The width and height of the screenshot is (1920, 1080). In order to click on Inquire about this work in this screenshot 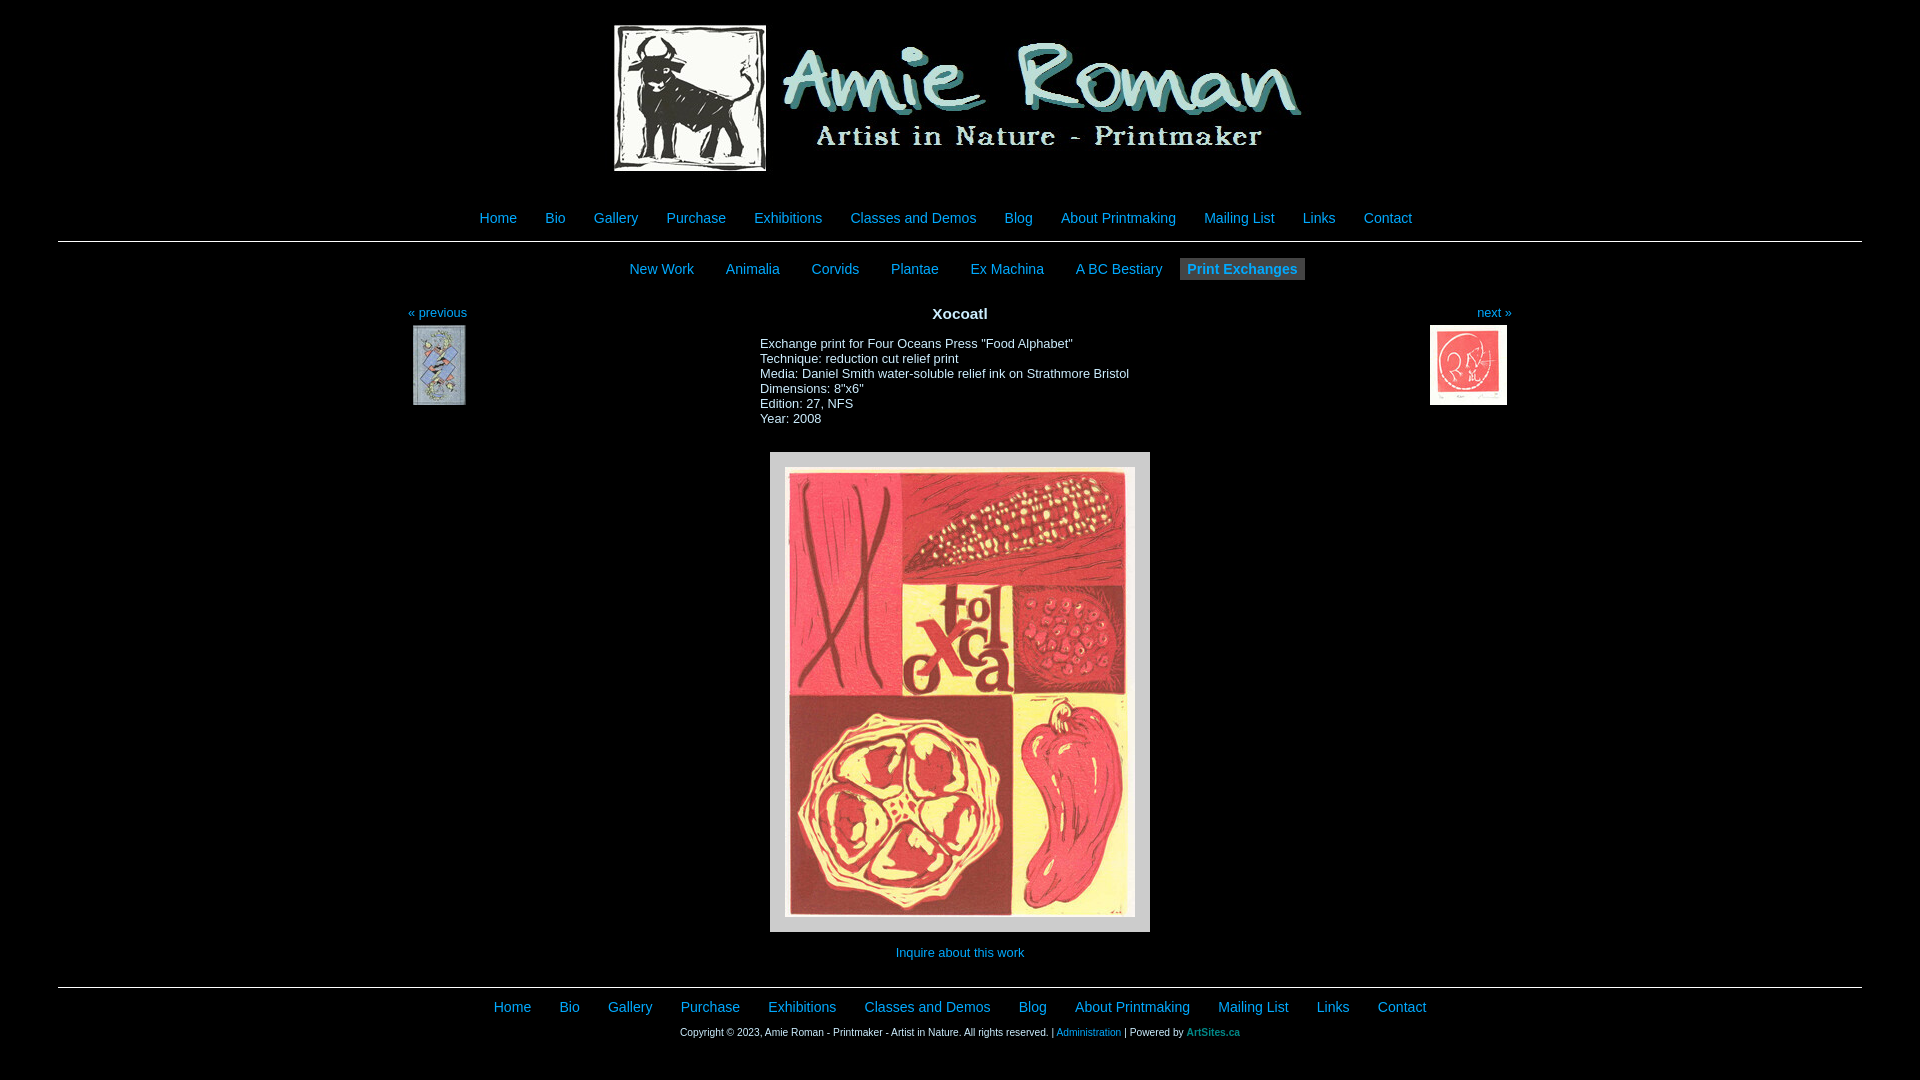, I will do `click(960, 952)`.